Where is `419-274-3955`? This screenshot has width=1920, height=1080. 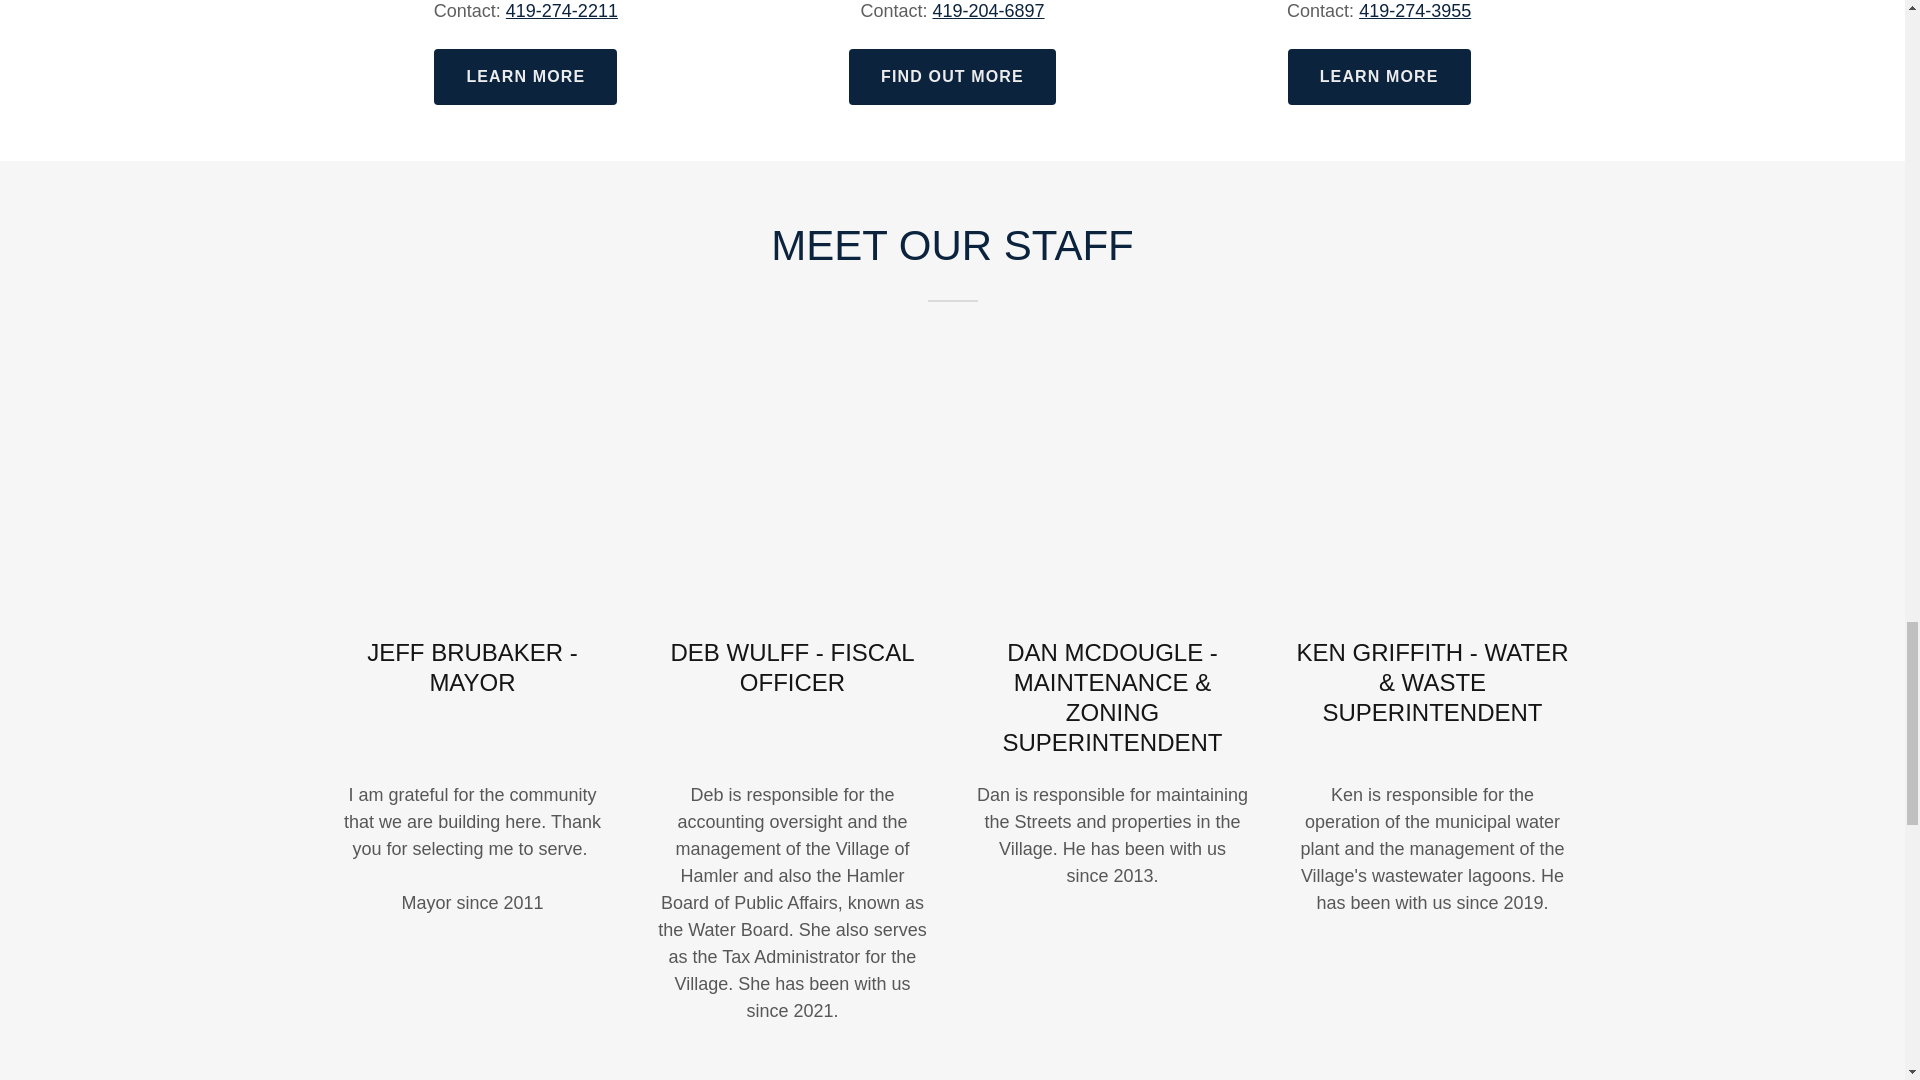 419-274-3955 is located at coordinates (1414, 10).